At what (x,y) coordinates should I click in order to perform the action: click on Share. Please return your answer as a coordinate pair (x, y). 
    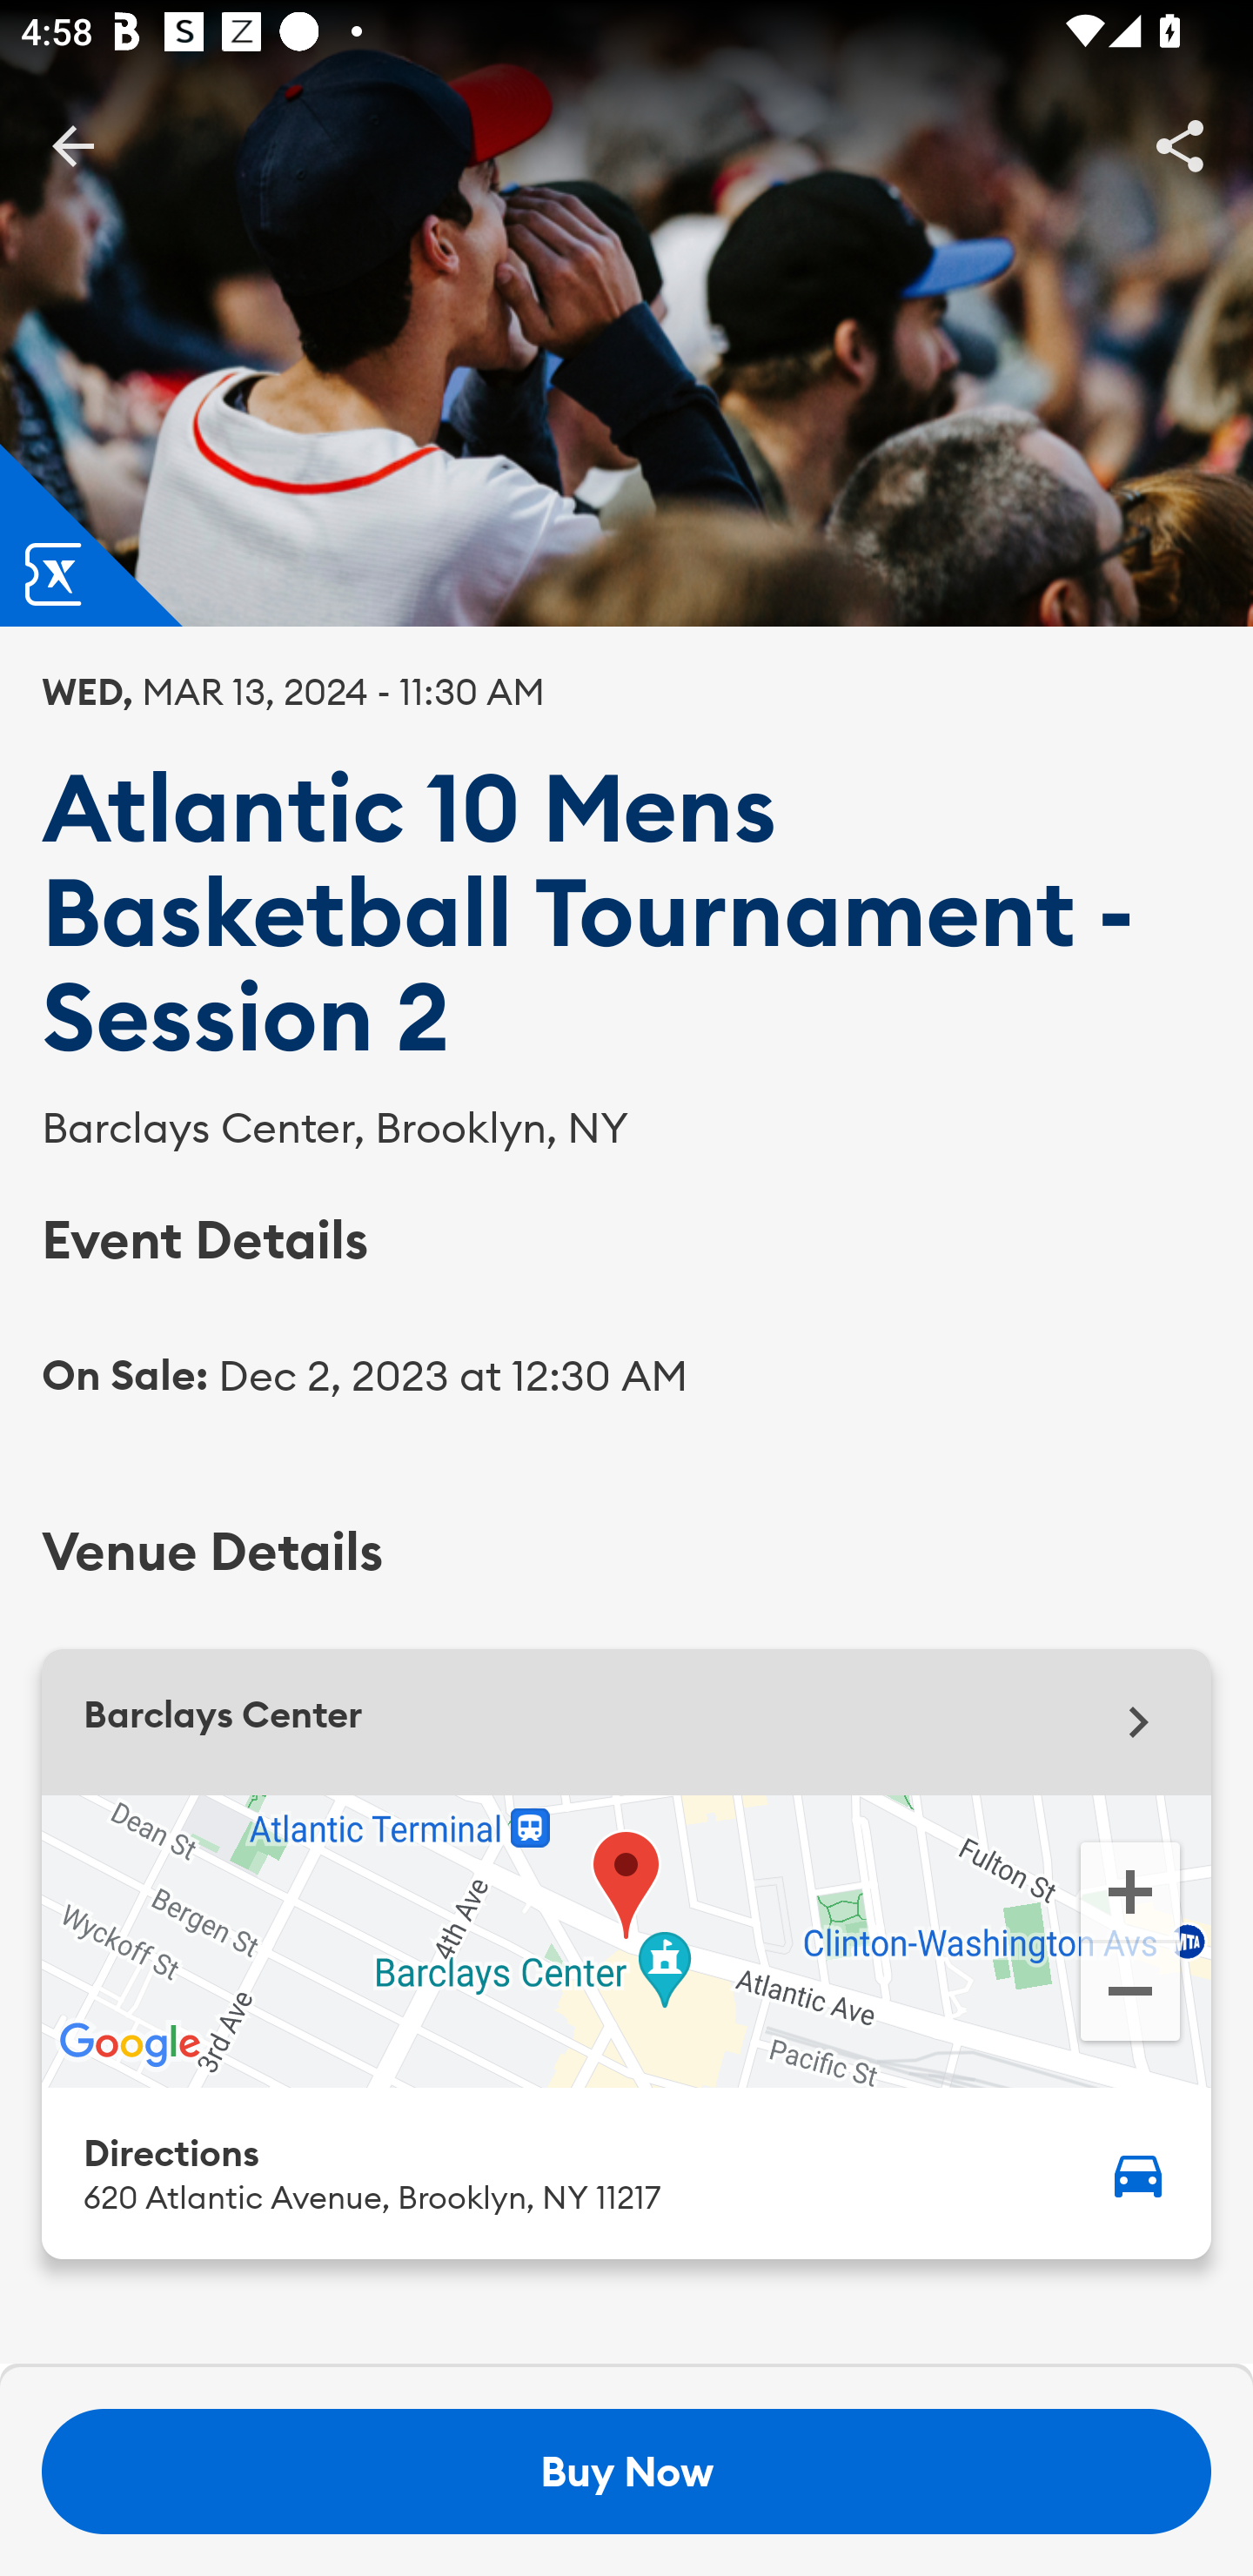
    Looking at the image, I should click on (1180, 144).